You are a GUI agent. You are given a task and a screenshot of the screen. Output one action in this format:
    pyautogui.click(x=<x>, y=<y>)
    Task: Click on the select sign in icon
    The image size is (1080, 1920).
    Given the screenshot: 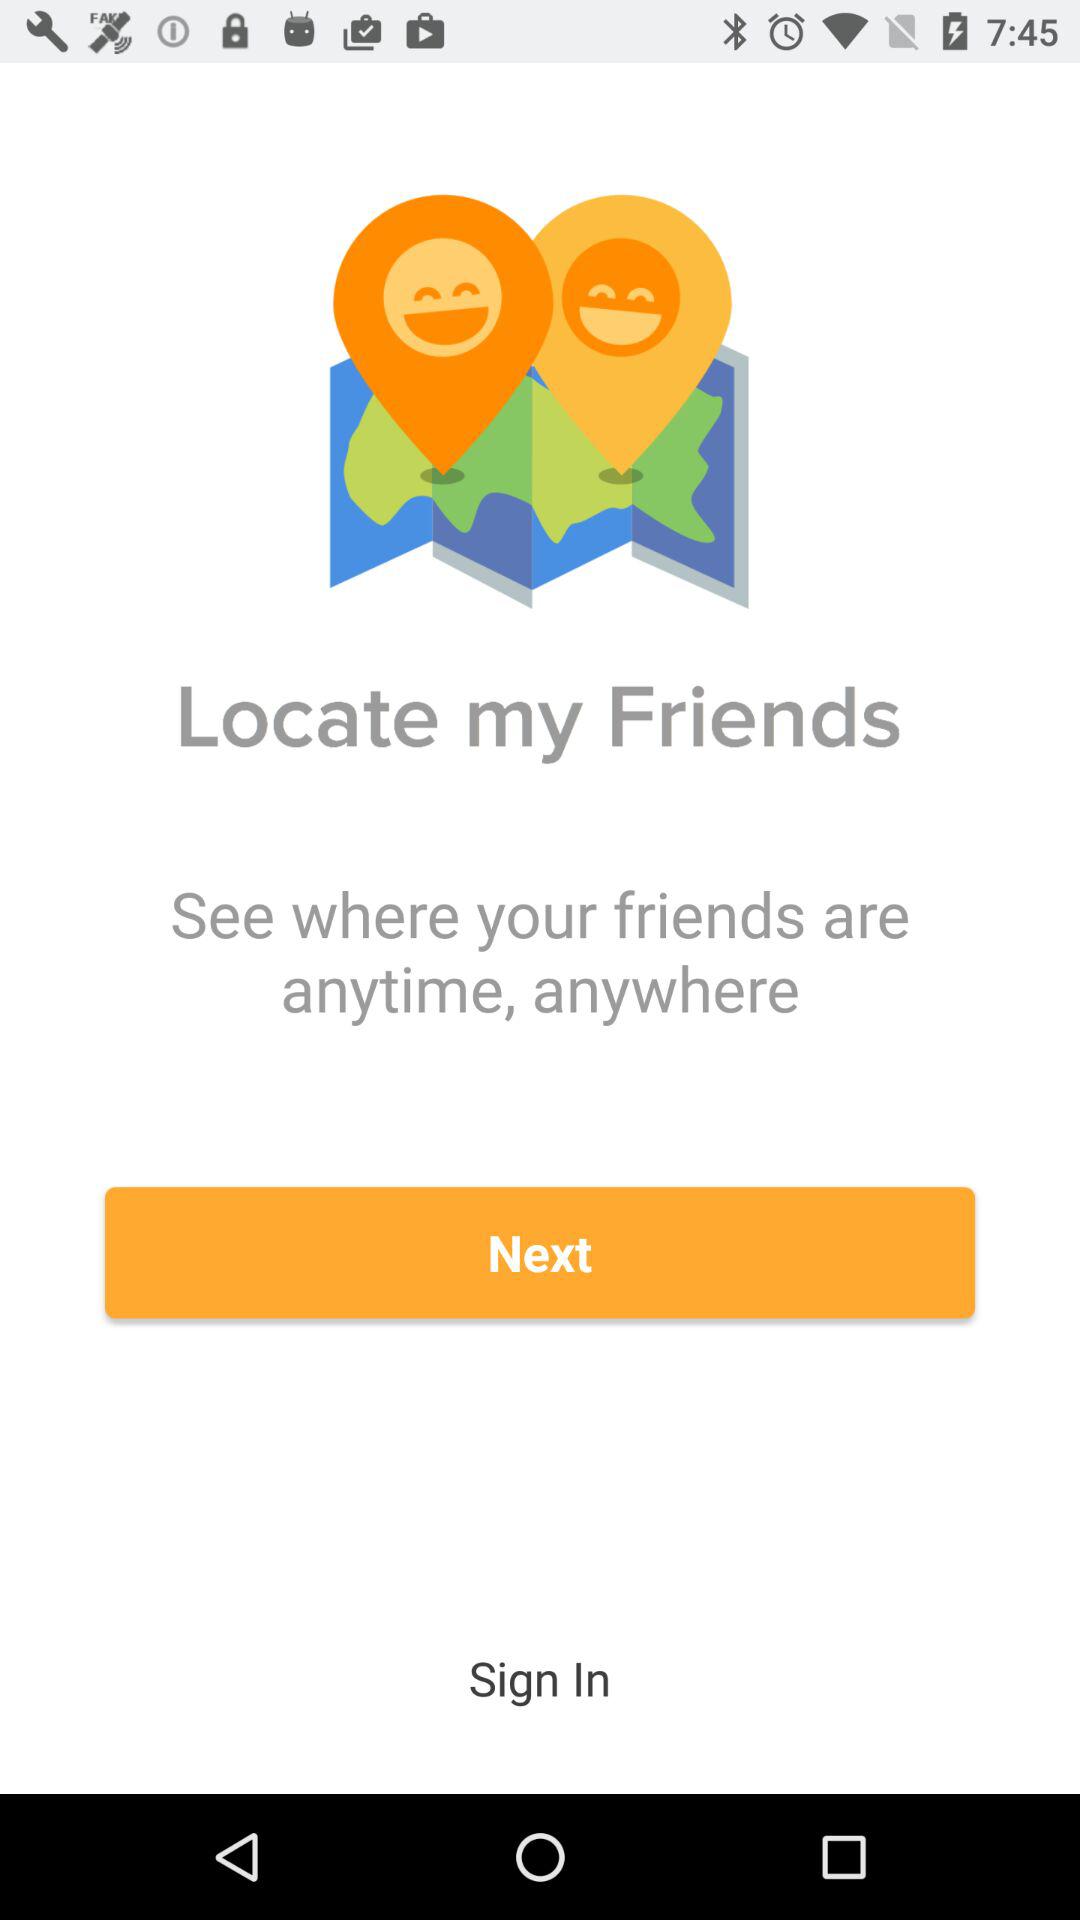 What is the action you would take?
    pyautogui.click(x=540, y=1678)
    